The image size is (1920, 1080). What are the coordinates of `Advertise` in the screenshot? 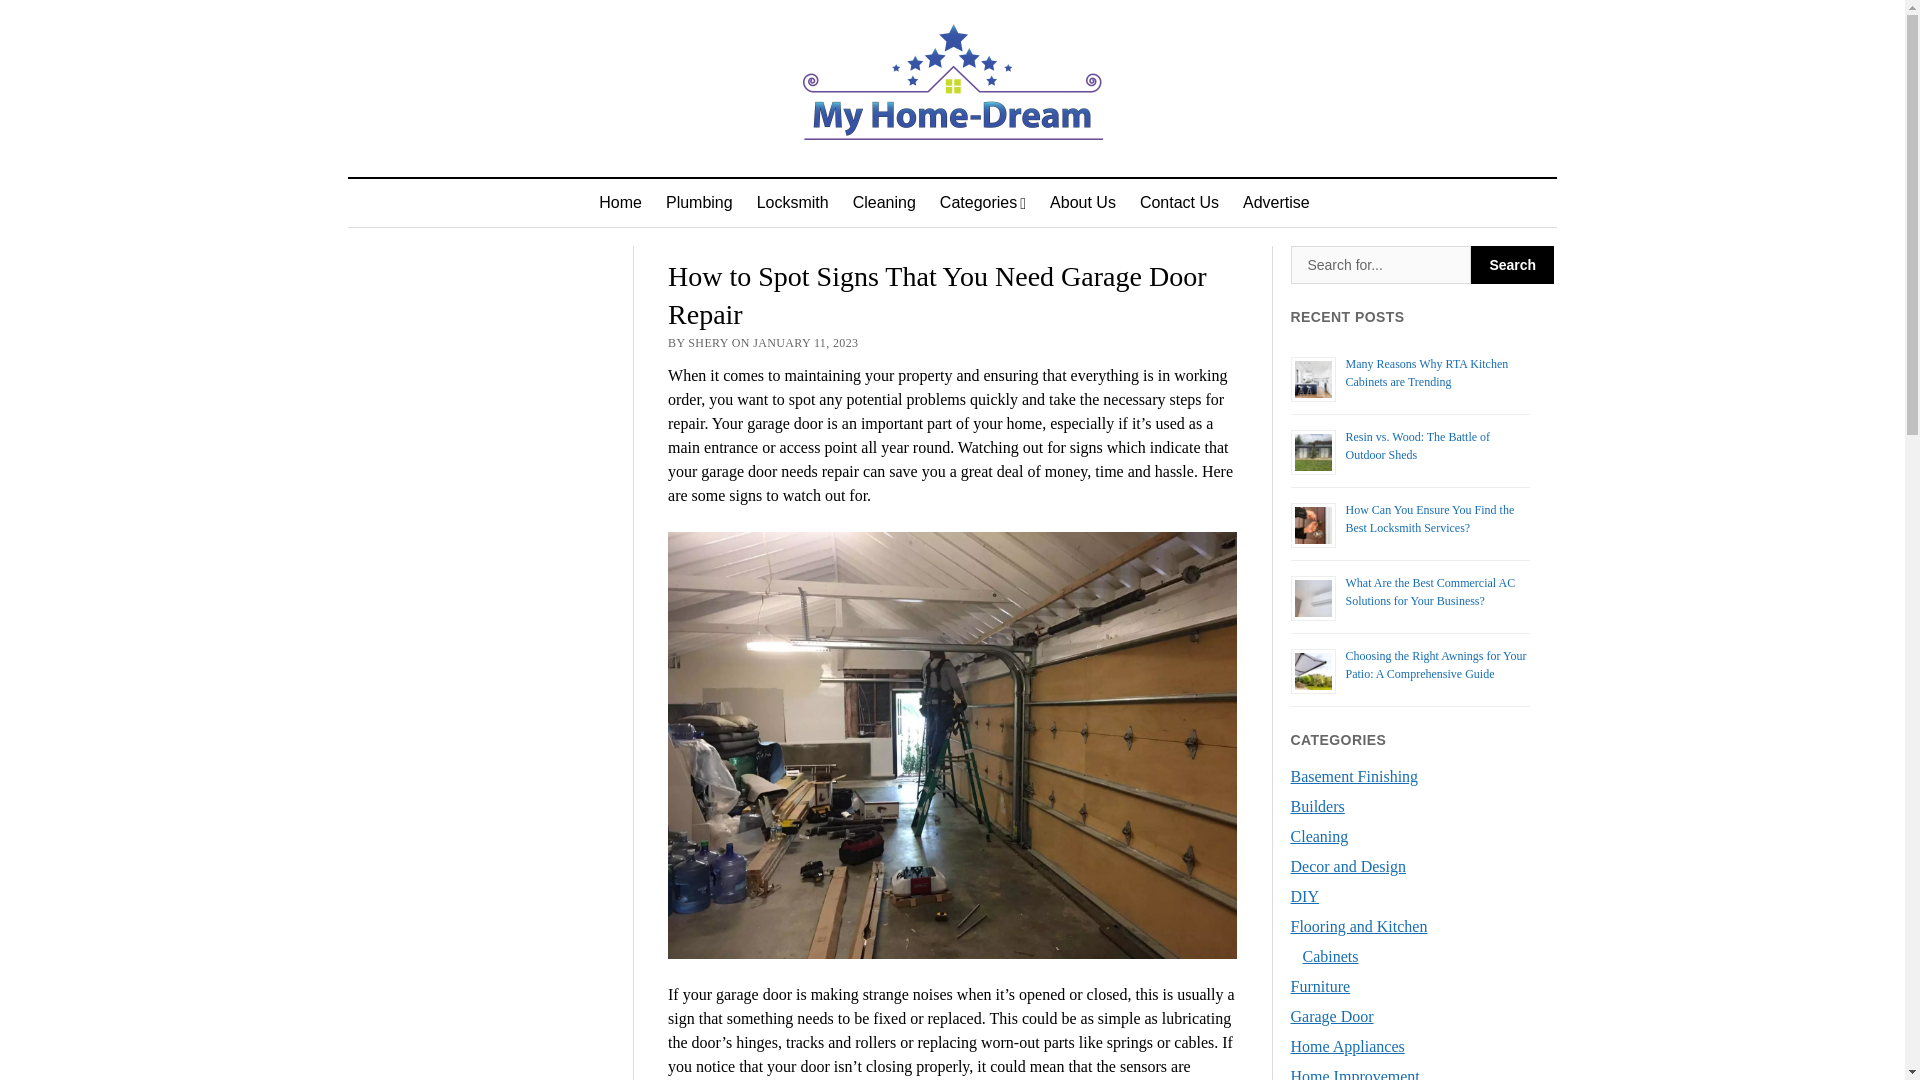 It's located at (1276, 202).